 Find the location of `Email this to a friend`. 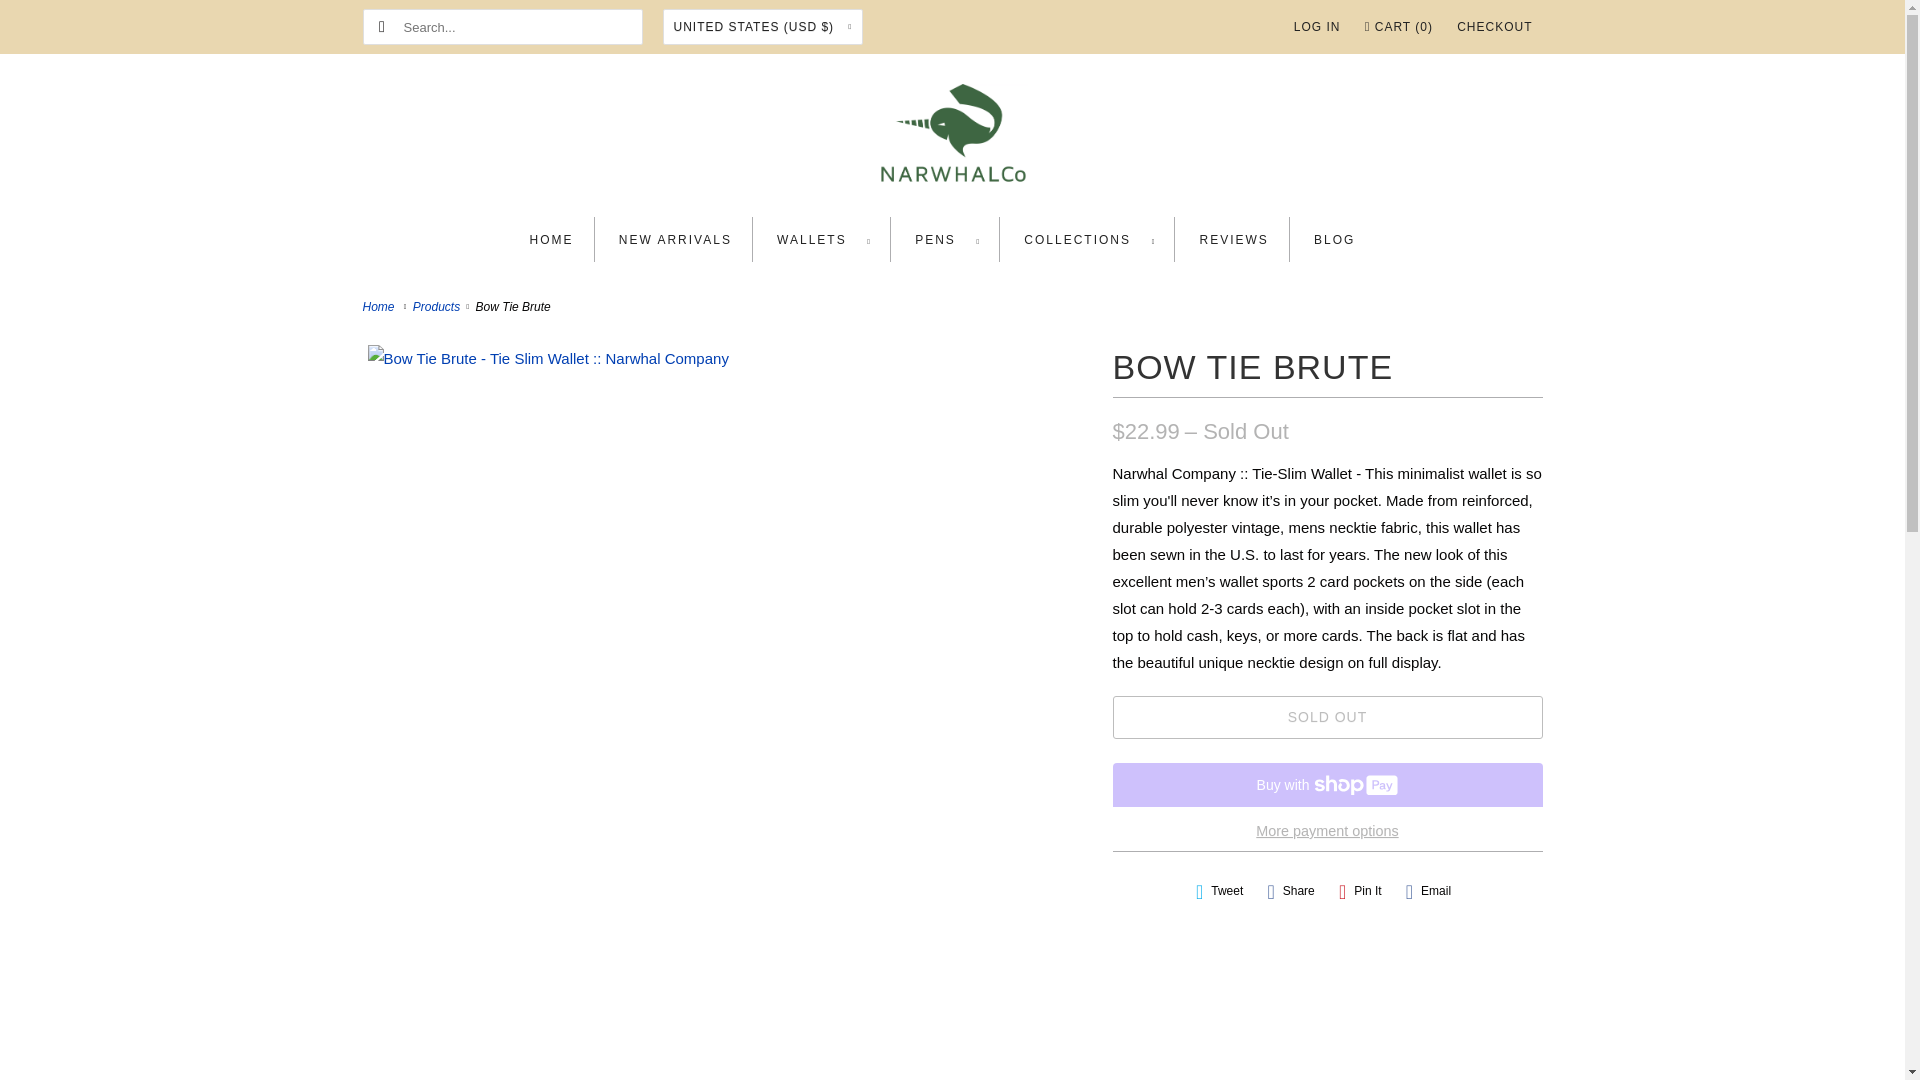

Email this to a friend is located at coordinates (1428, 891).